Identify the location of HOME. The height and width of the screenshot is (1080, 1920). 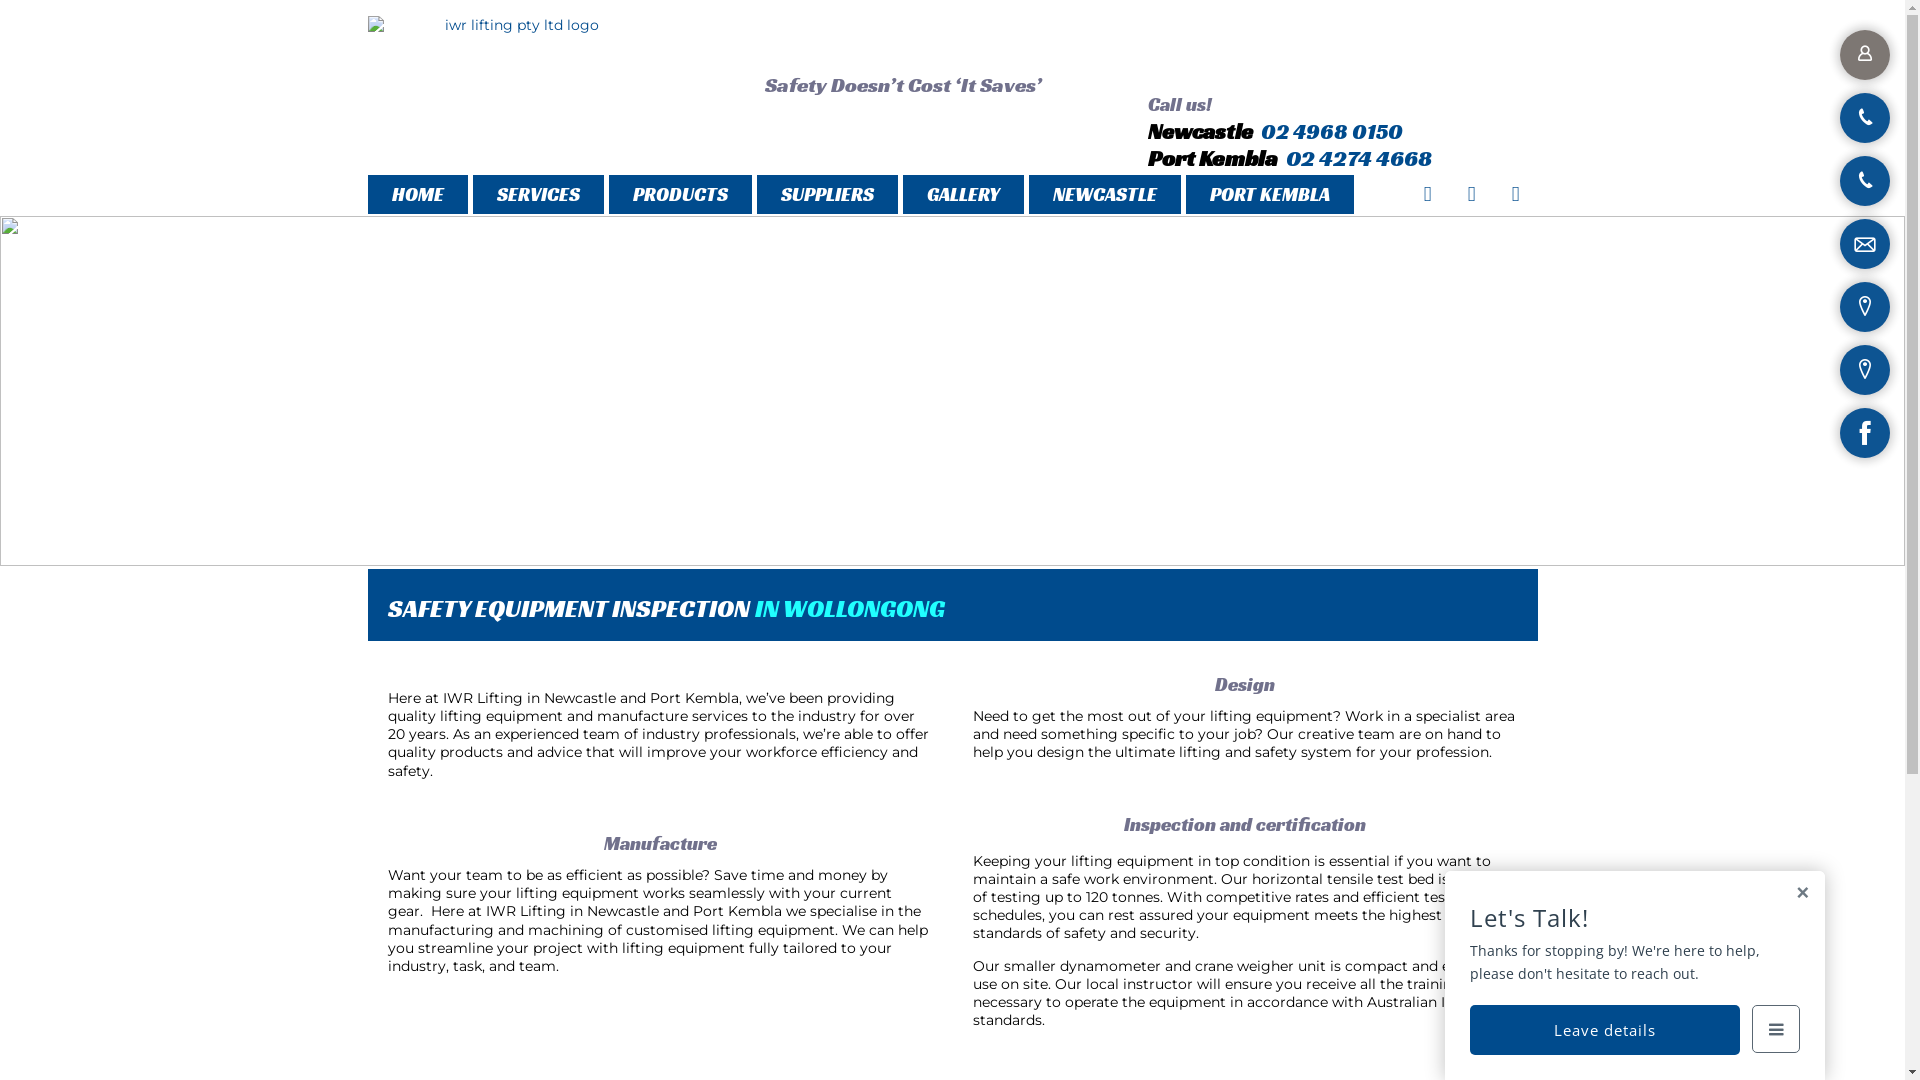
(418, 194).